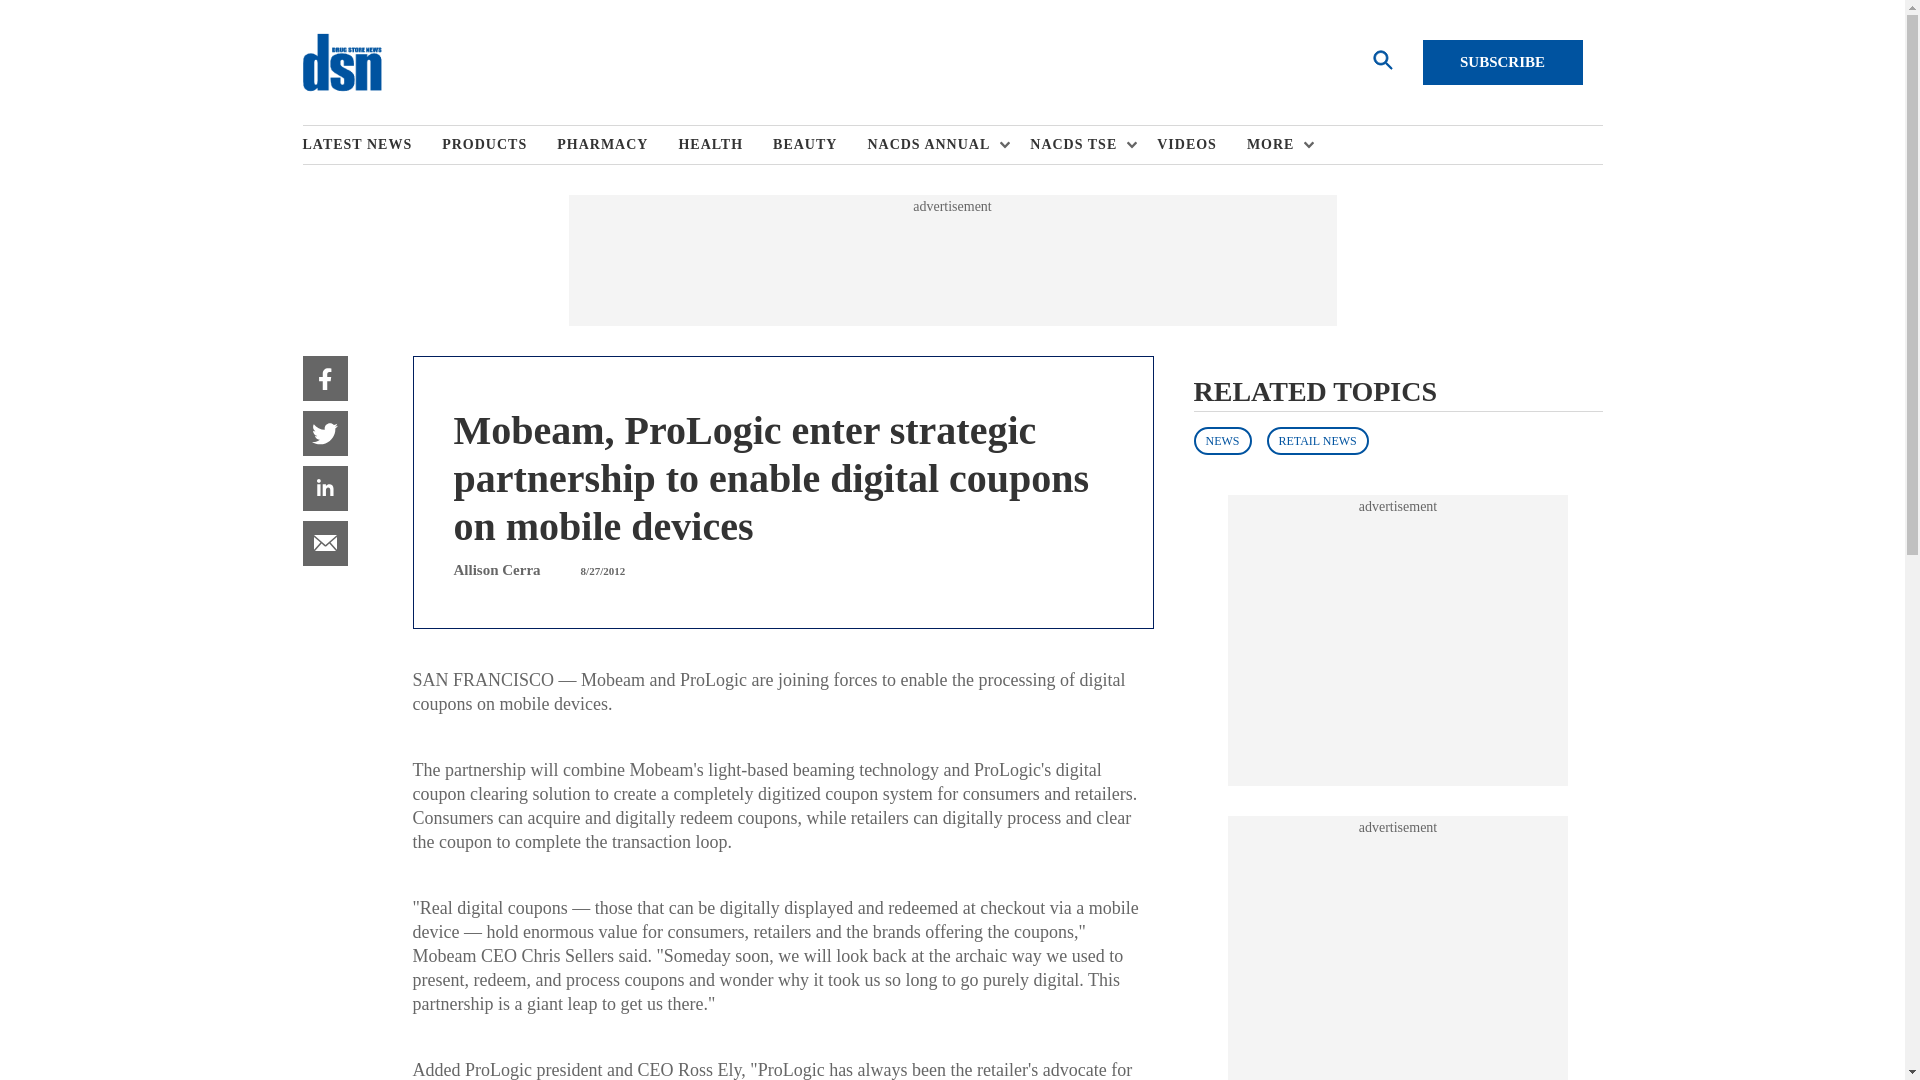 Image resolution: width=1920 pixels, height=1080 pixels. I want to click on NACDS ANNUAL, so click(934, 145).